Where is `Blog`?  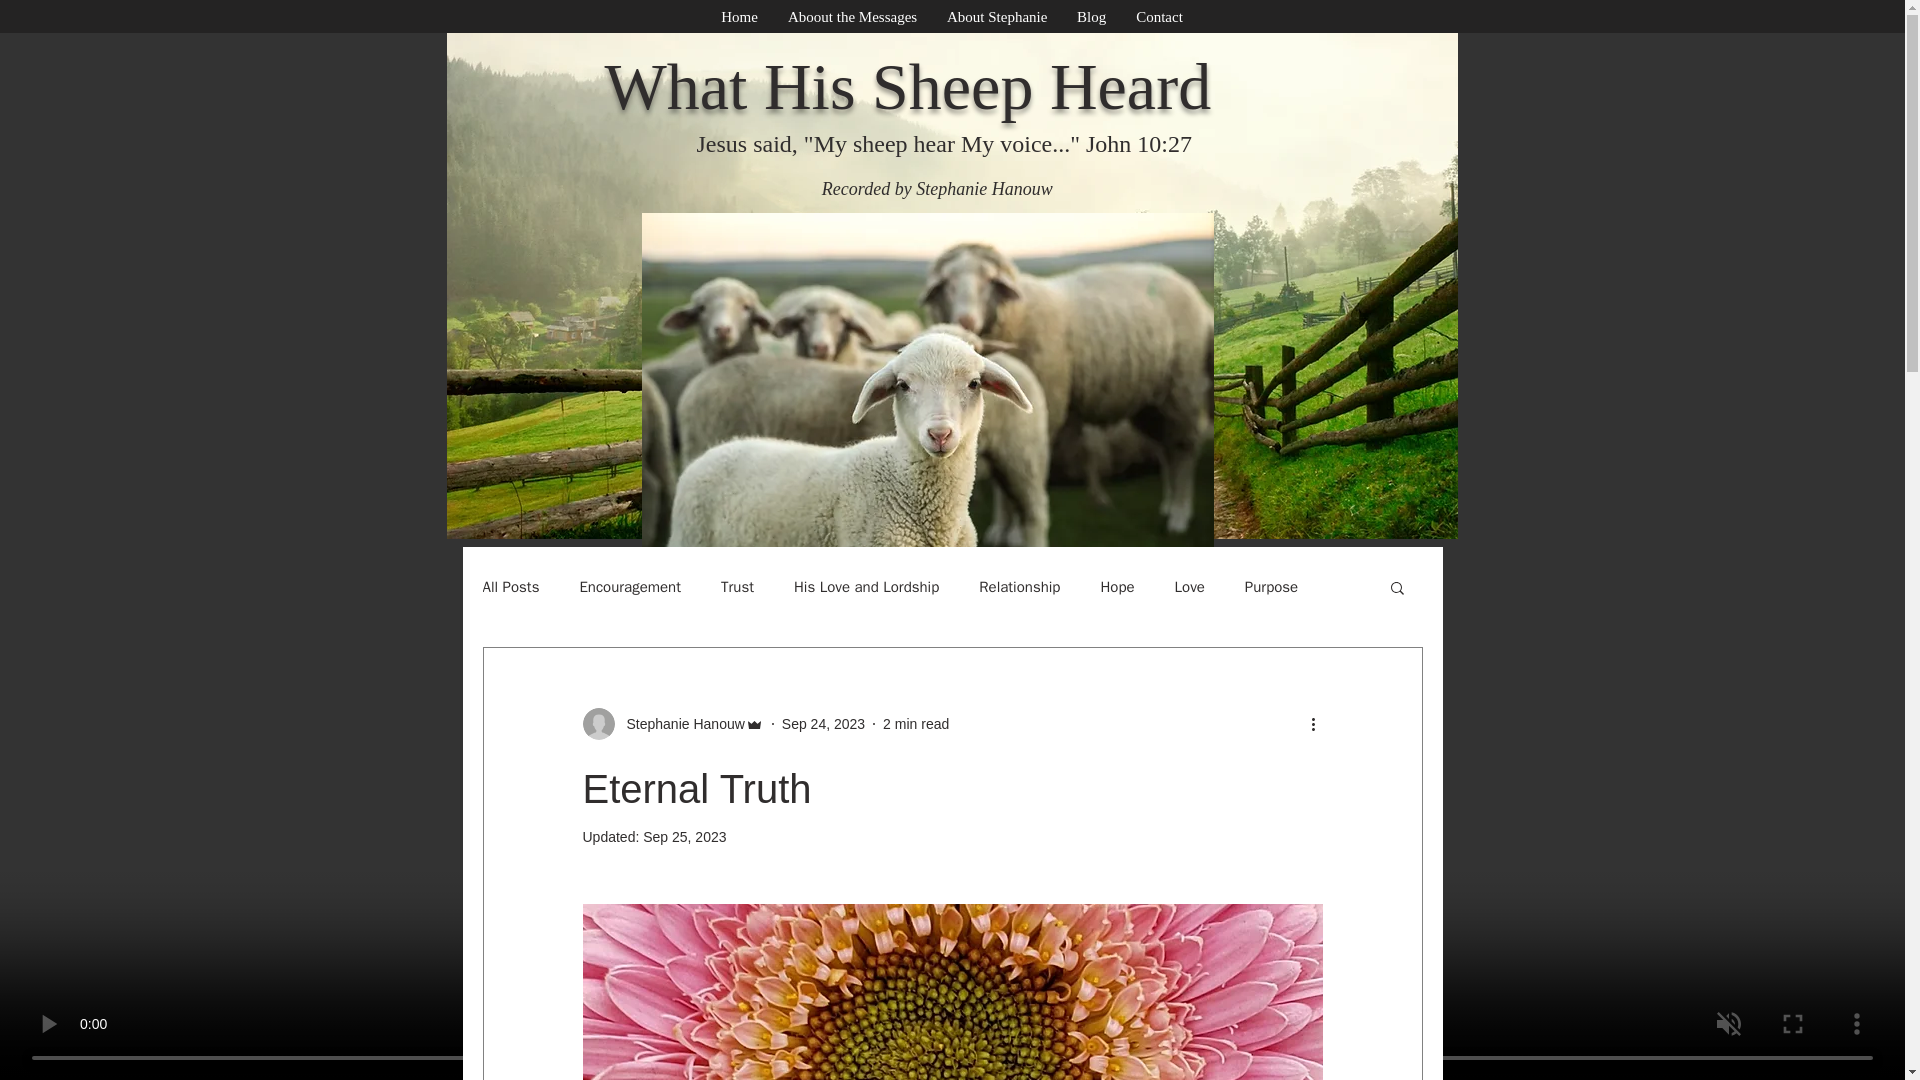
Blog is located at coordinates (1091, 18).